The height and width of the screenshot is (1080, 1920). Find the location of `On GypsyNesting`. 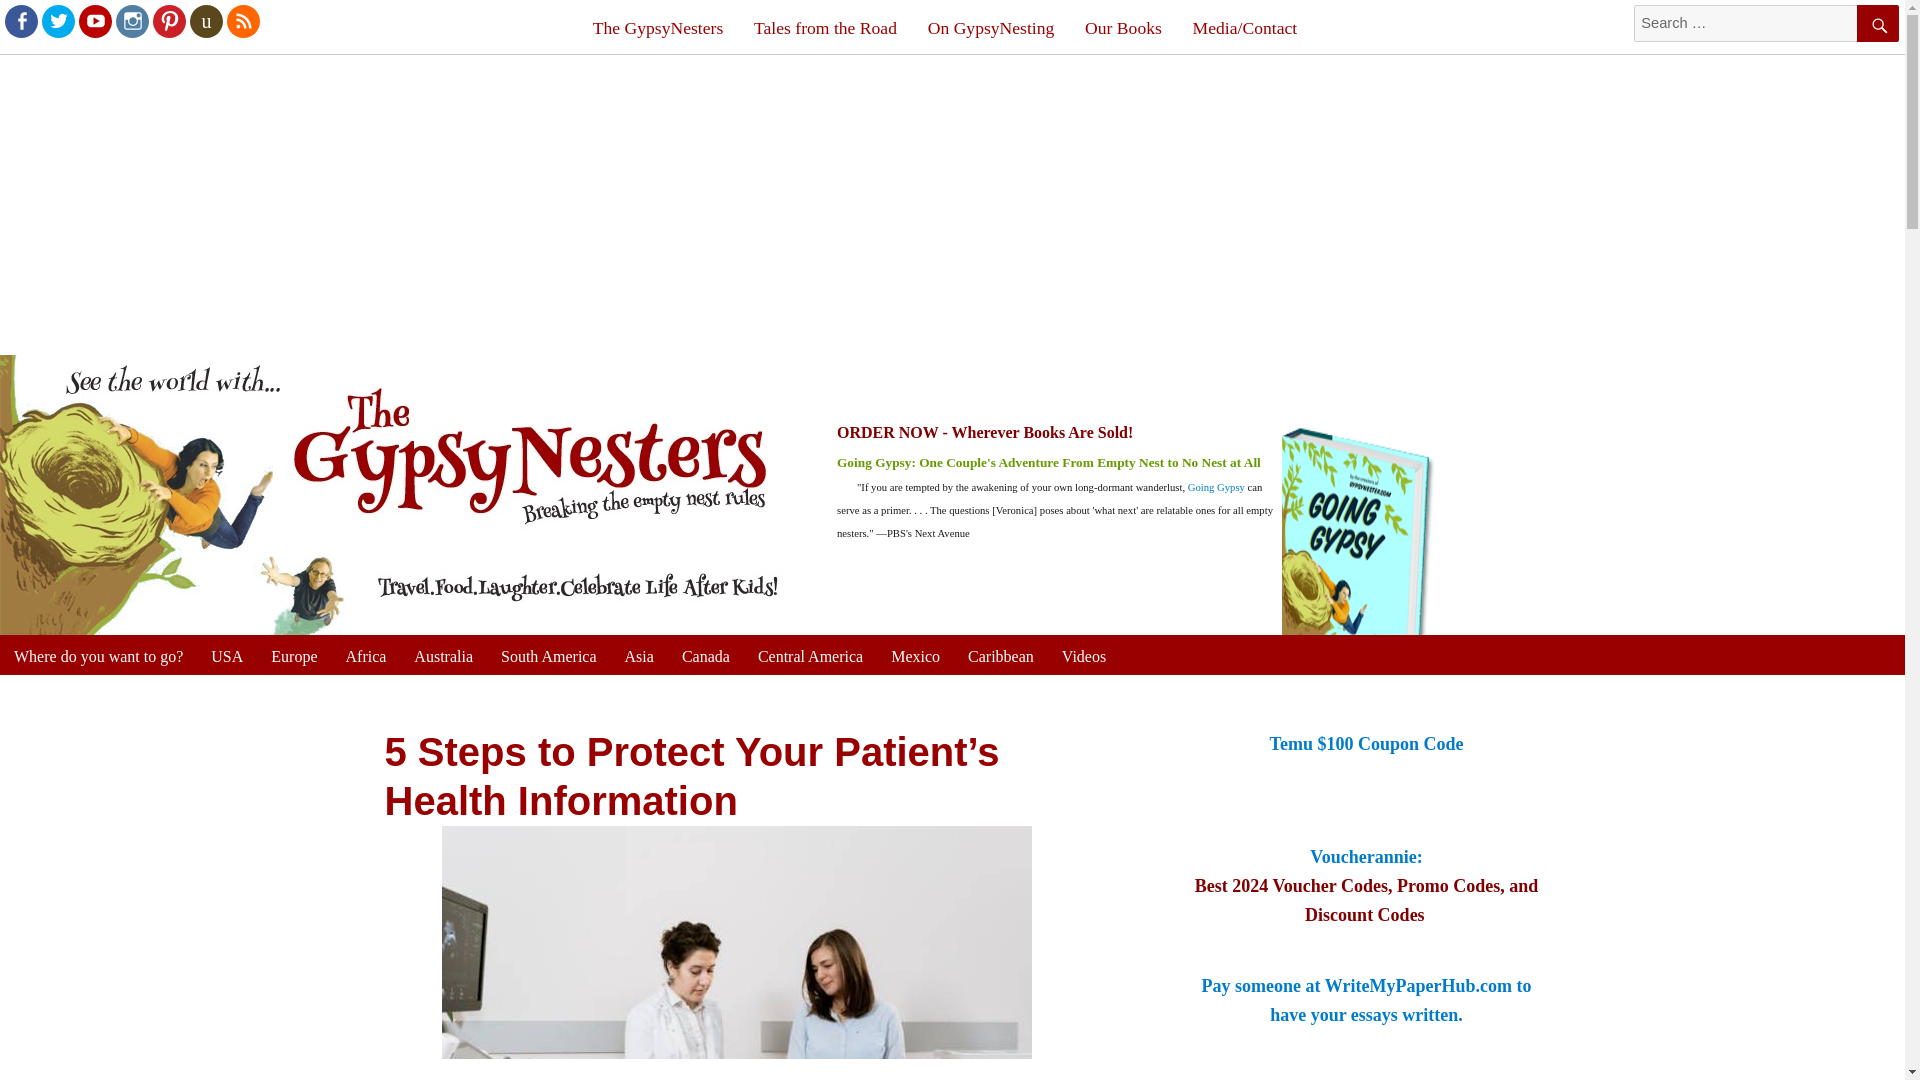

On GypsyNesting is located at coordinates (990, 28).